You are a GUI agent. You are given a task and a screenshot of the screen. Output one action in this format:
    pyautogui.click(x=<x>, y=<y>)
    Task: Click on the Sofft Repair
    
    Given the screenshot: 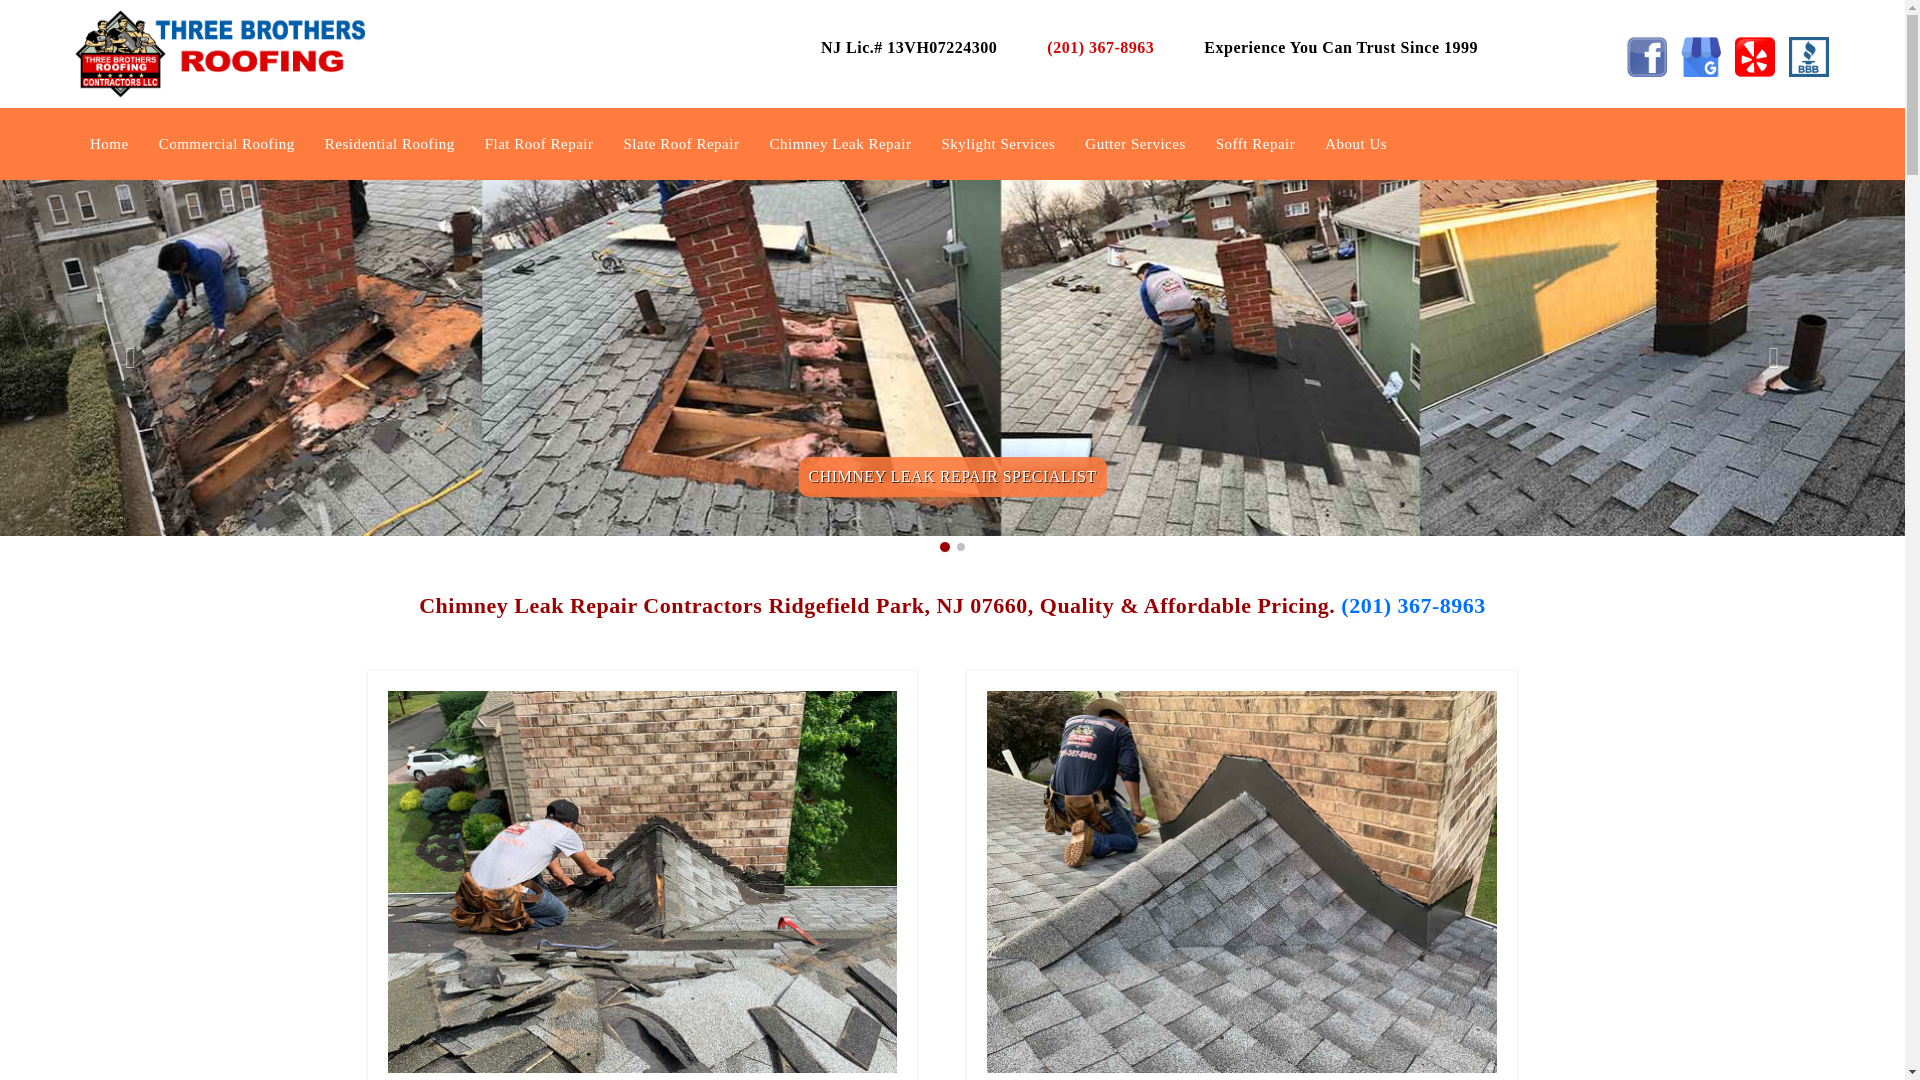 What is the action you would take?
    pyautogui.click(x=1255, y=144)
    